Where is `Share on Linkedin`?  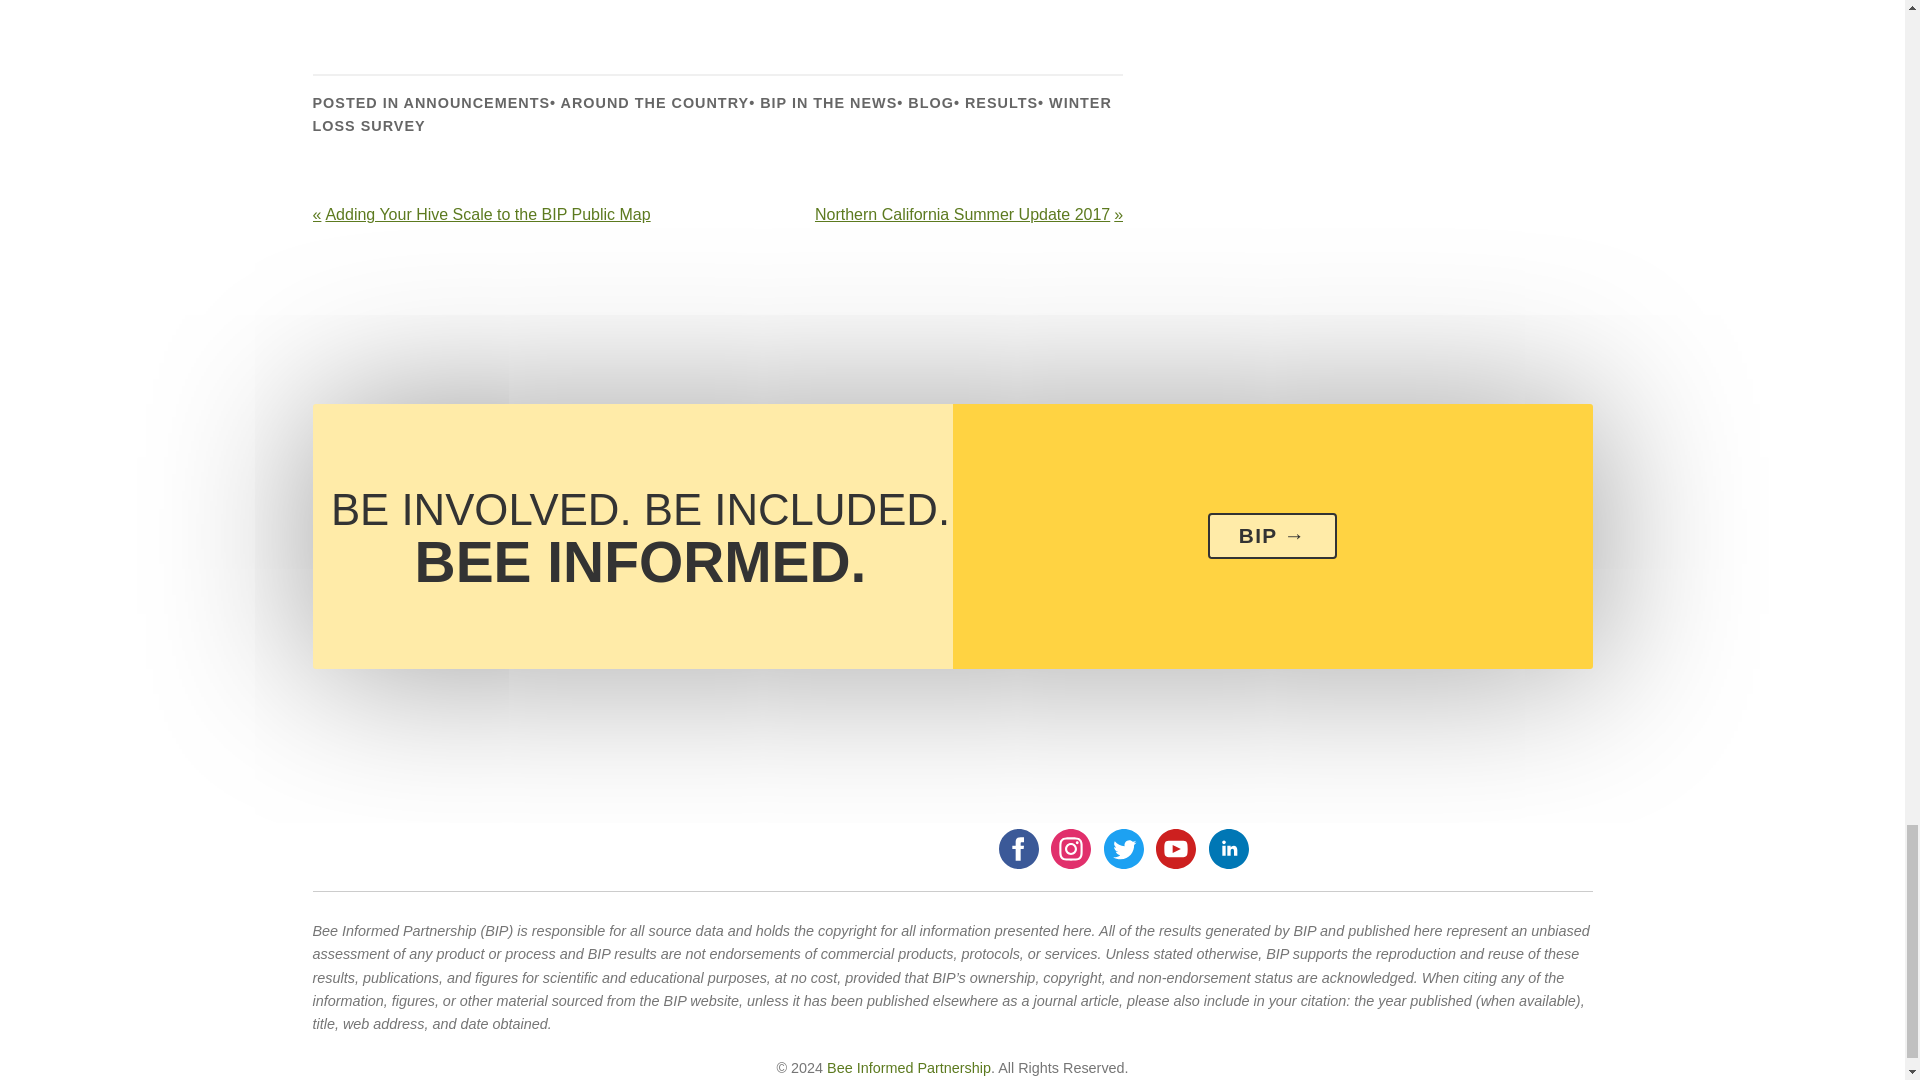 Share on Linkedin is located at coordinates (548, 10).